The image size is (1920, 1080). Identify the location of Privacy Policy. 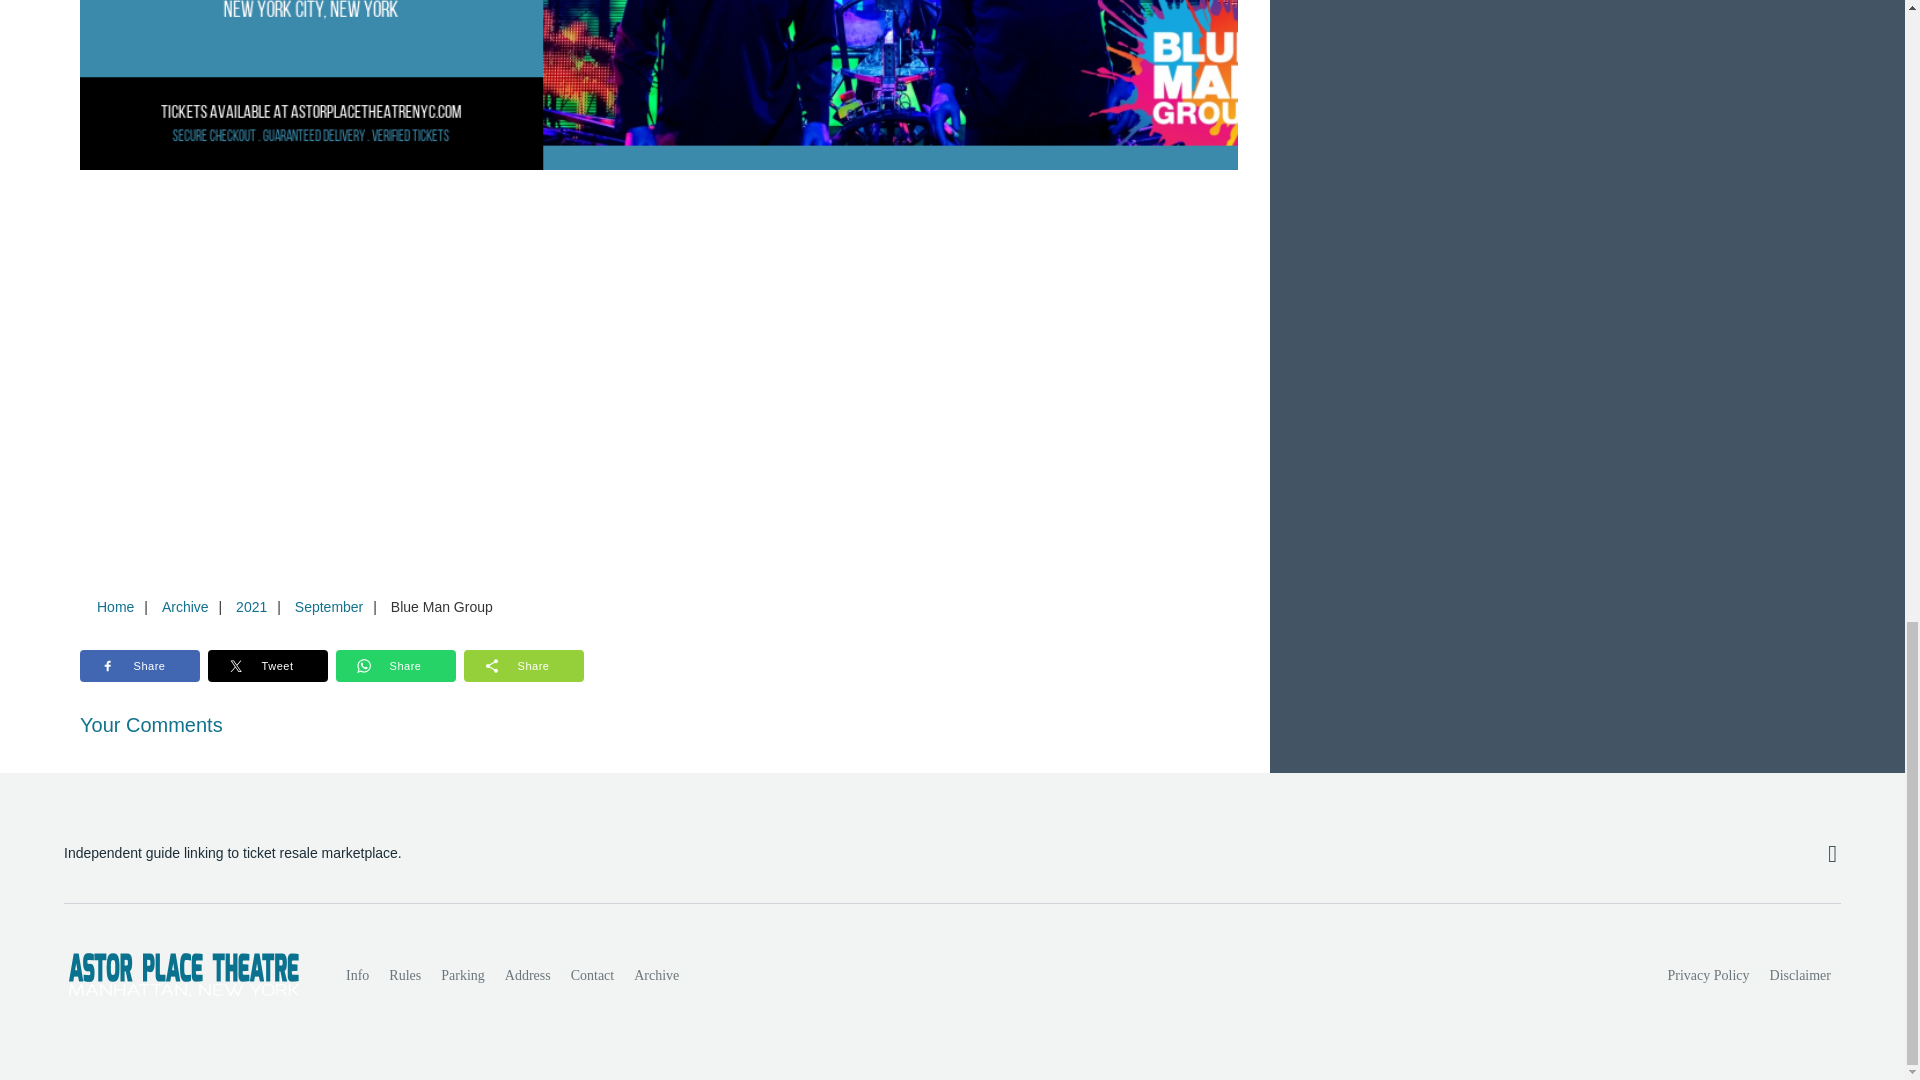
(1709, 975).